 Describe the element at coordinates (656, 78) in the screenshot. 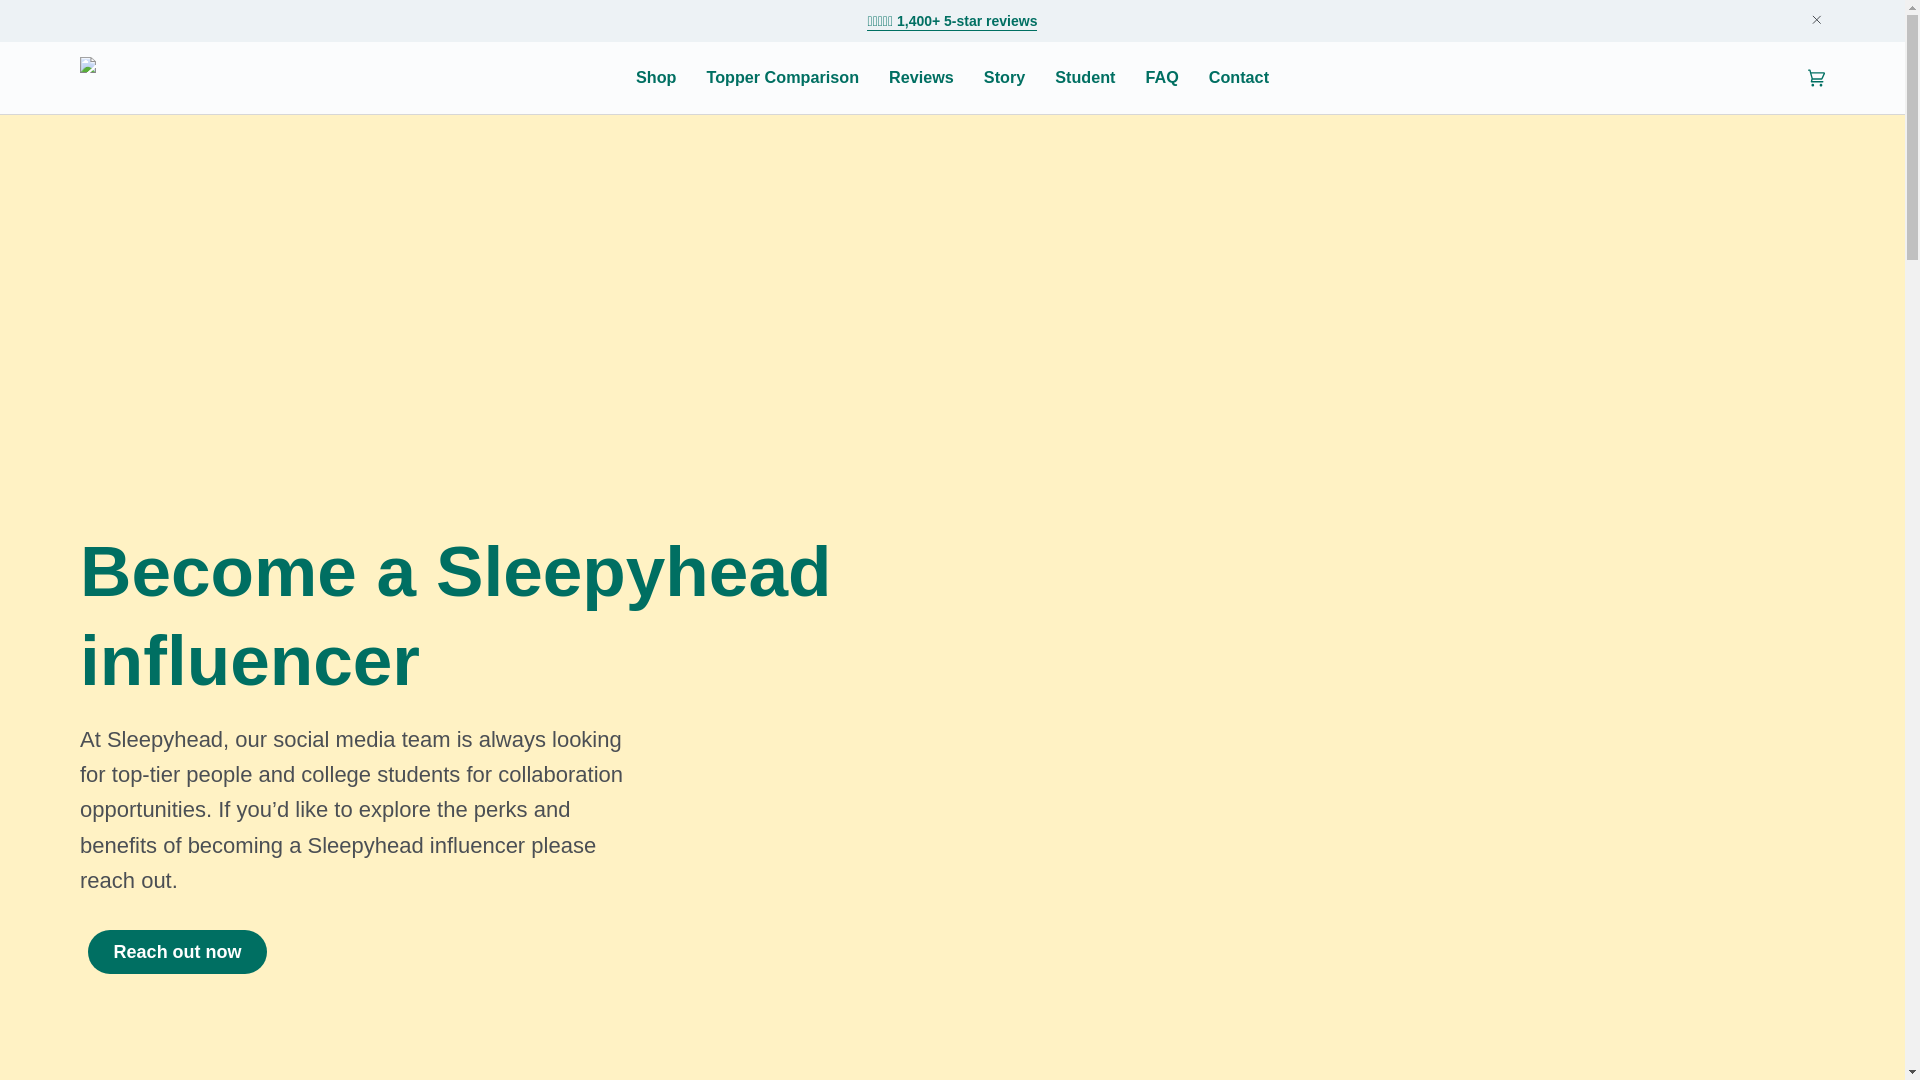

I see `Shop` at that location.